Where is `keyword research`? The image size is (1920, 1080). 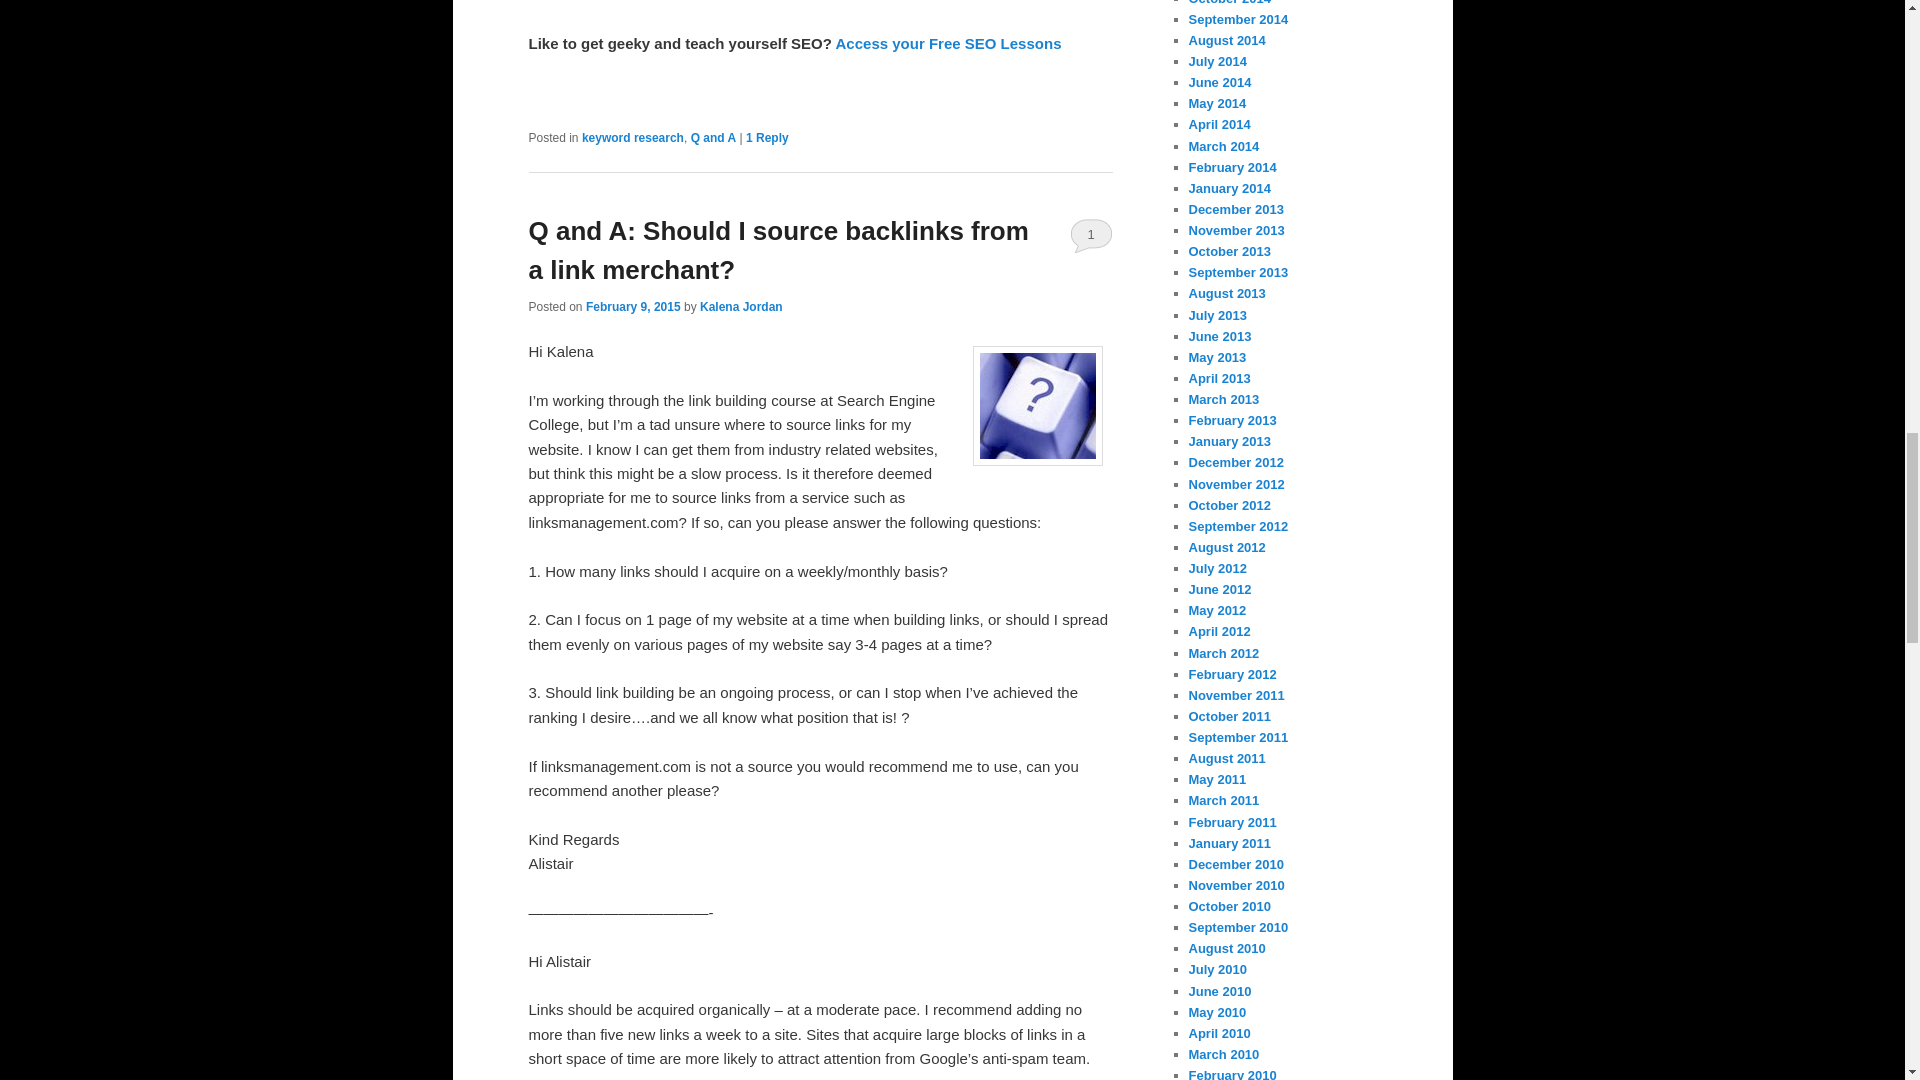 keyword research is located at coordinates (632, 137).